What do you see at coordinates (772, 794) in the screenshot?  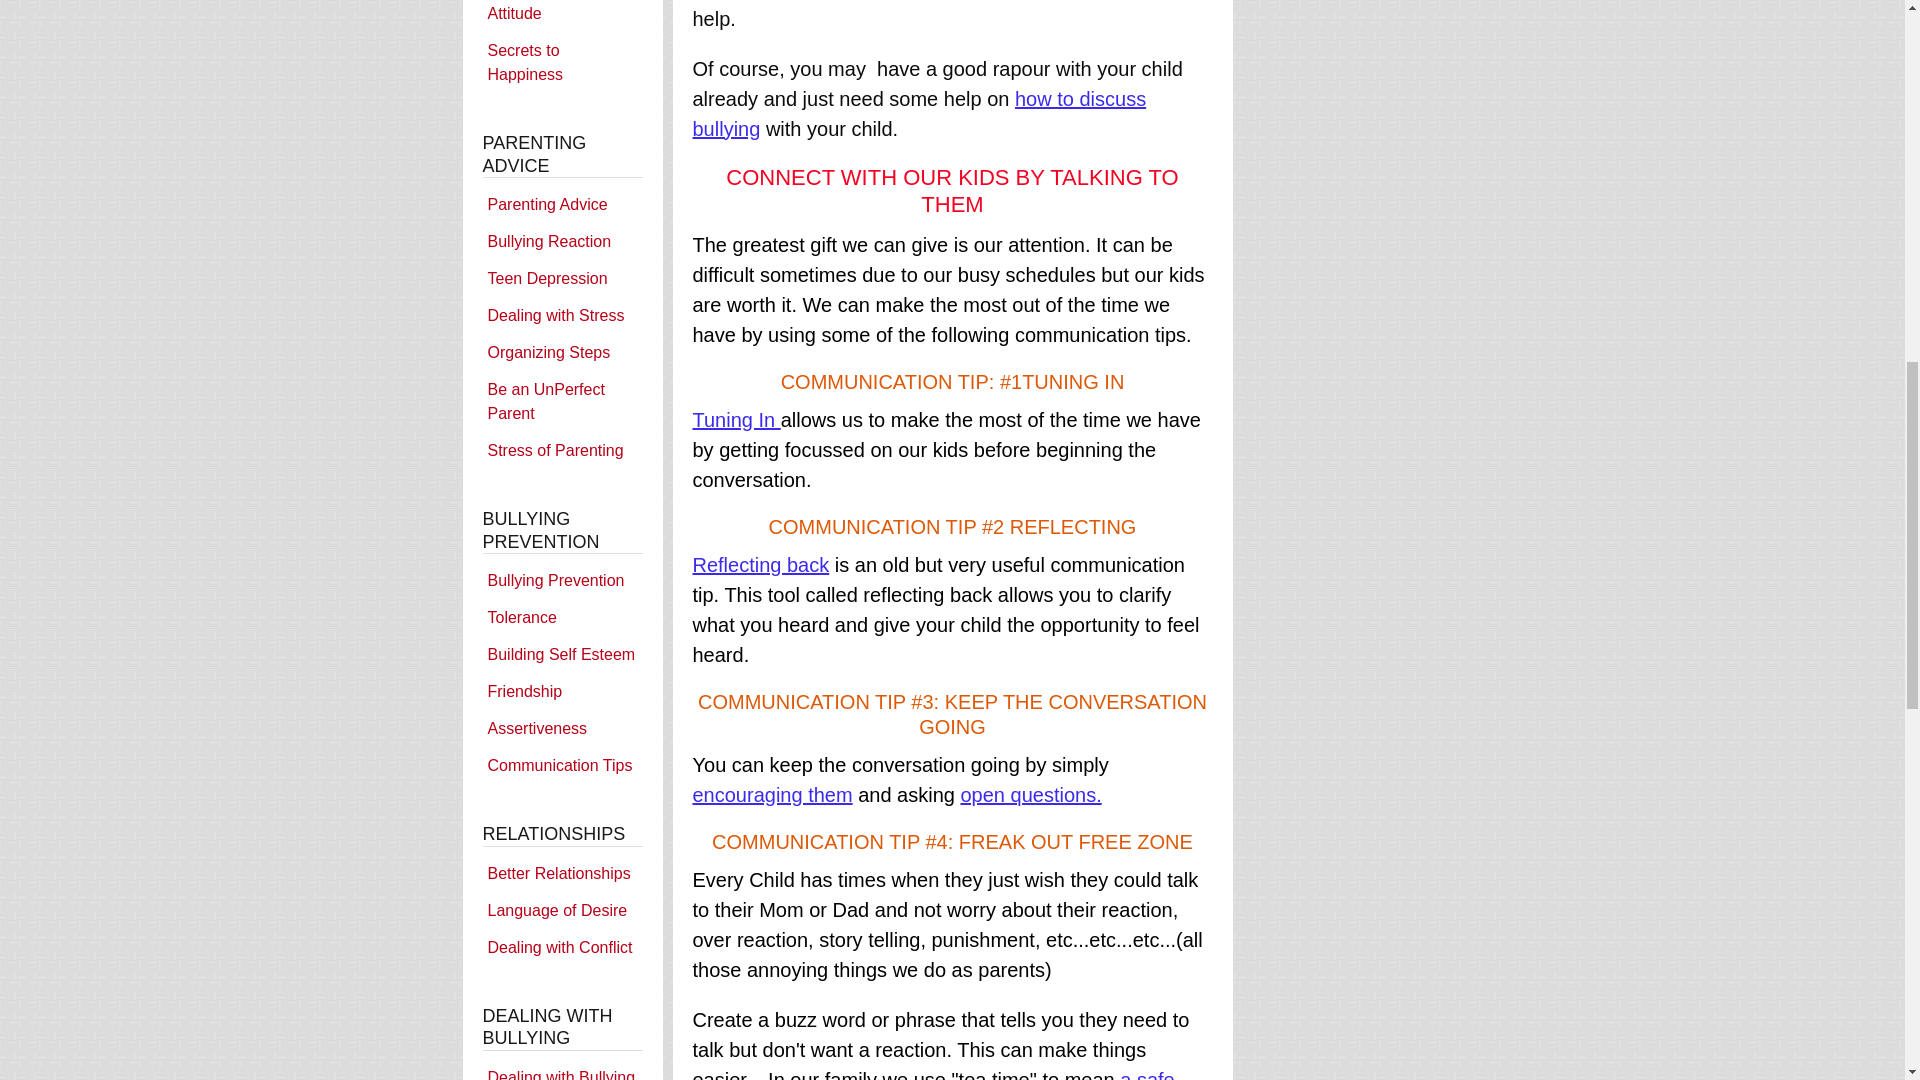 I see `encouraging them` at bounding box center [772, 794].